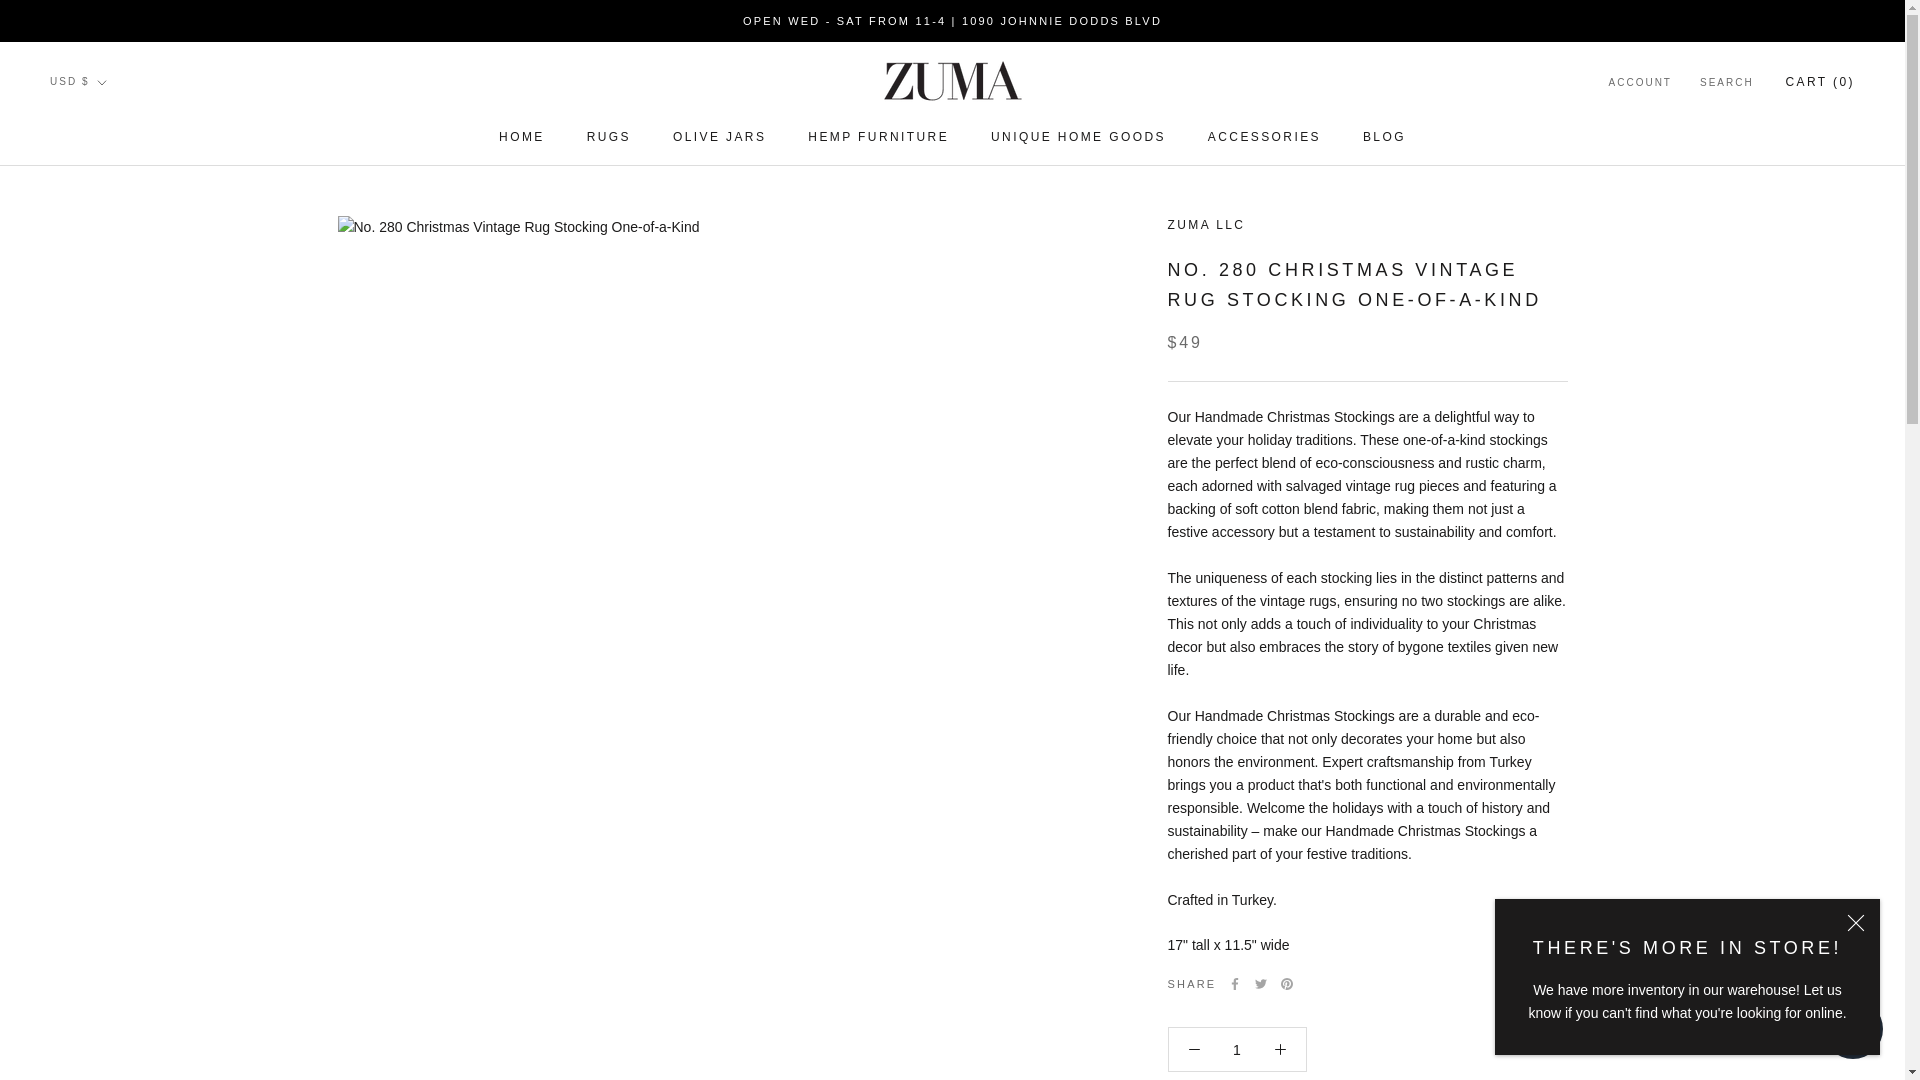 This screenshot has height=1080, width=1920. What do you see at coordinates (1852, 1031) in the screenshot?
I see `Shopify online store chat` at bounding box center [1852, 1031].